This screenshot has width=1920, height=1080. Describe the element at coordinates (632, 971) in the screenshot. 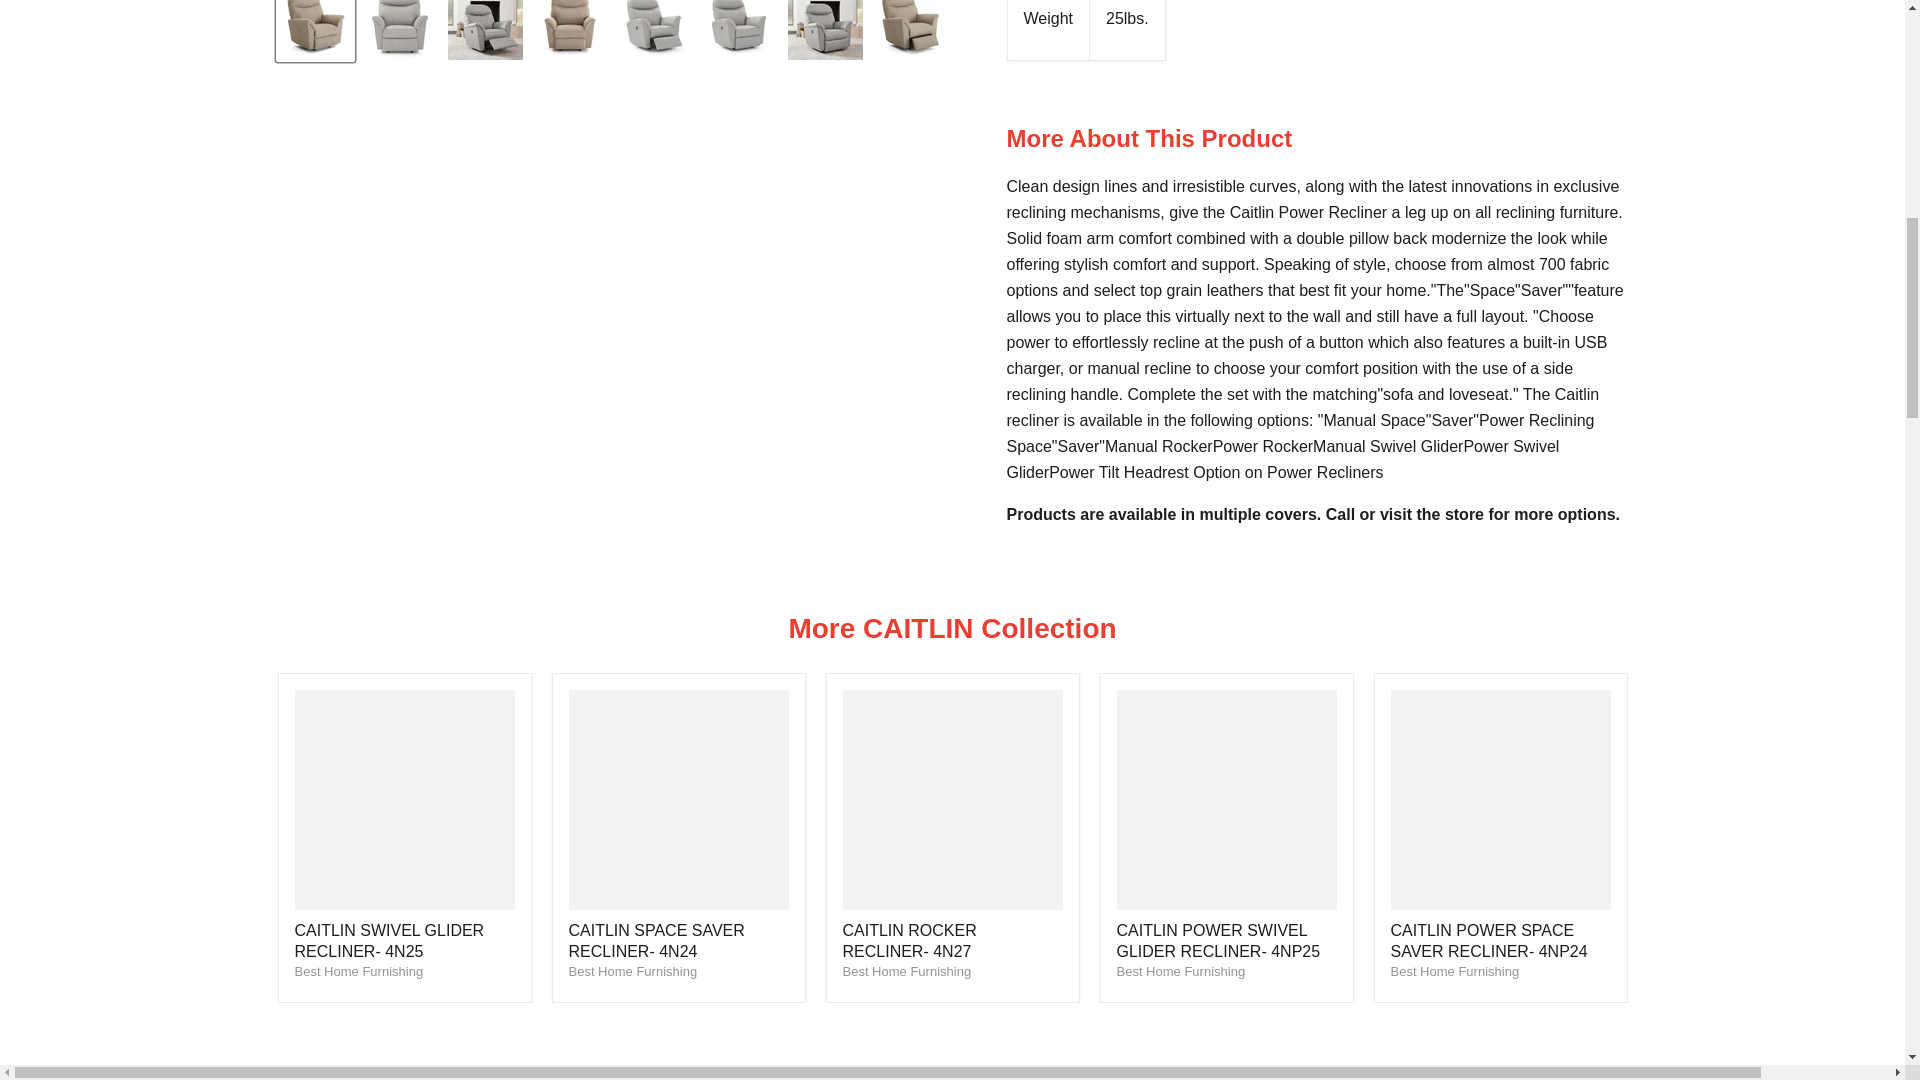

I see `Best Home Furnishing` at that location.